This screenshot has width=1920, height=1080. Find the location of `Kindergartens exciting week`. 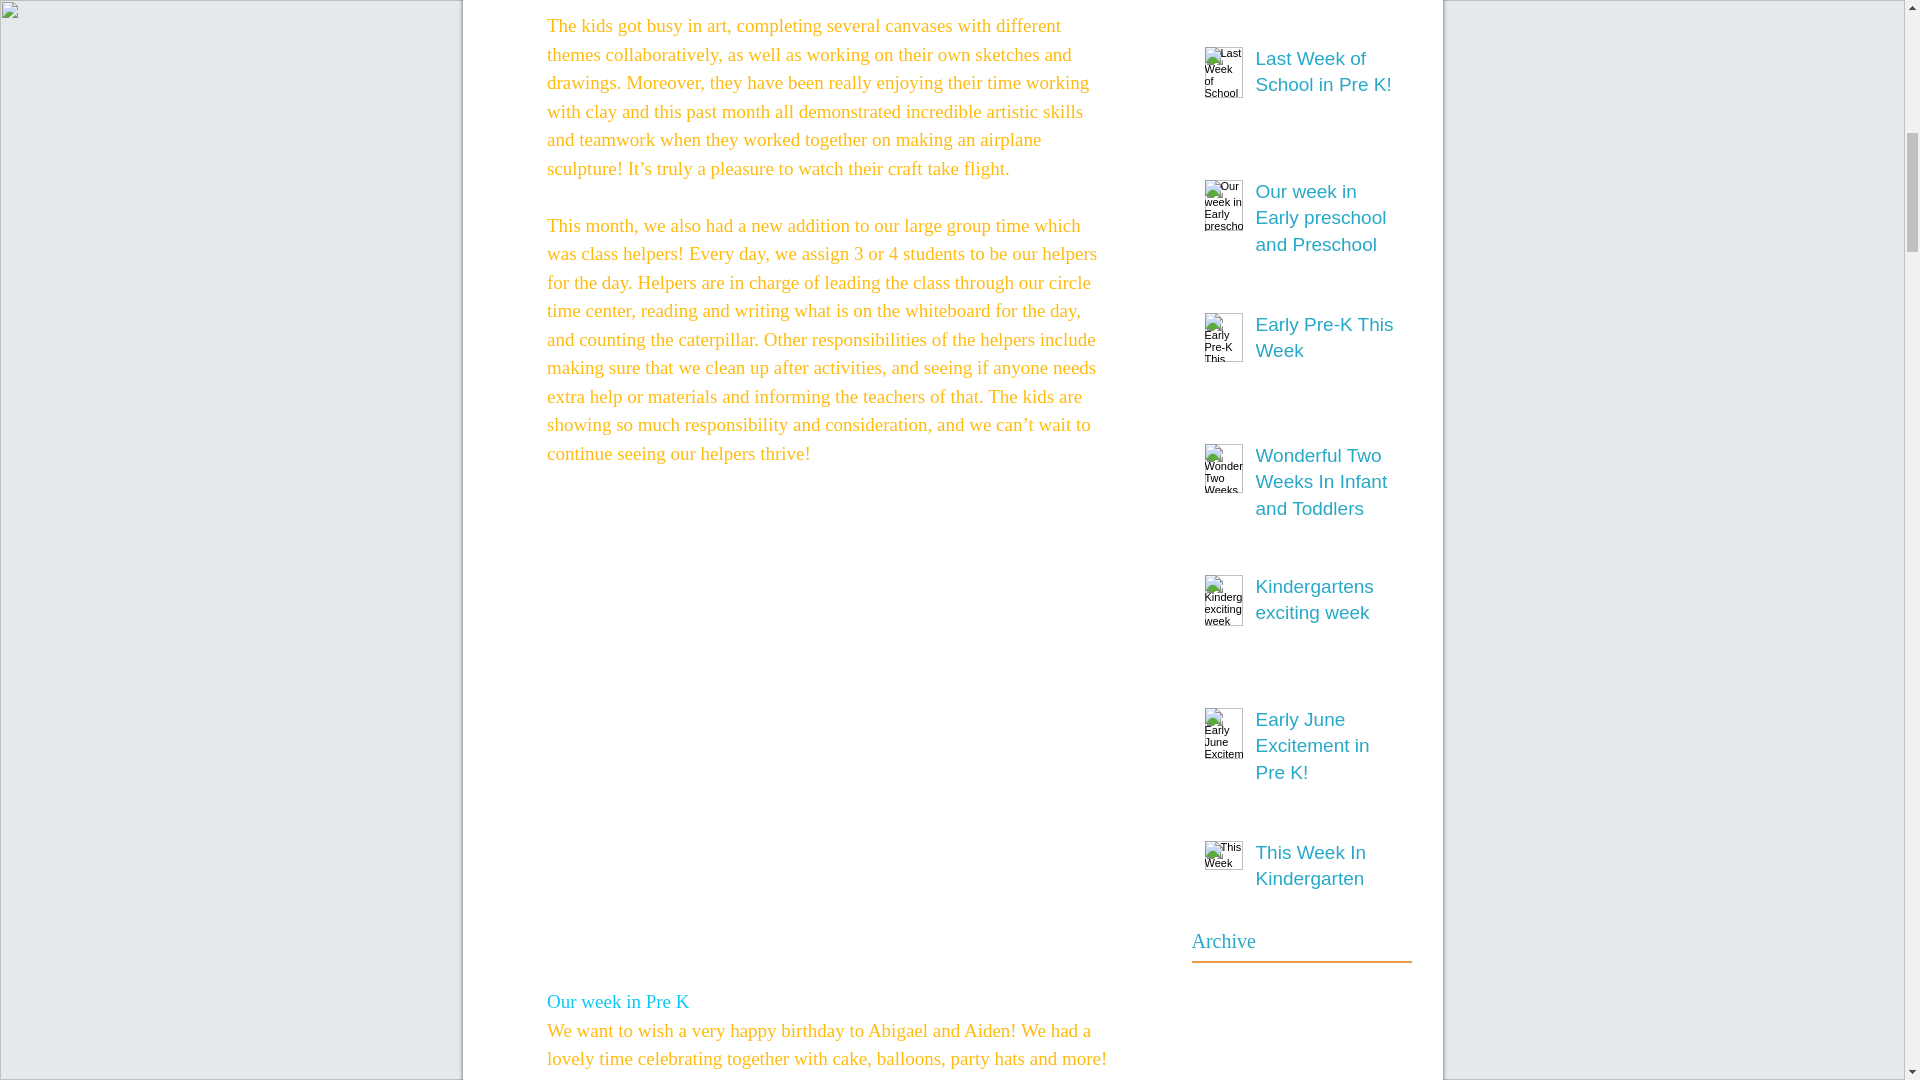

Kindergartens exciting week is located at coordinates (1327, 604).